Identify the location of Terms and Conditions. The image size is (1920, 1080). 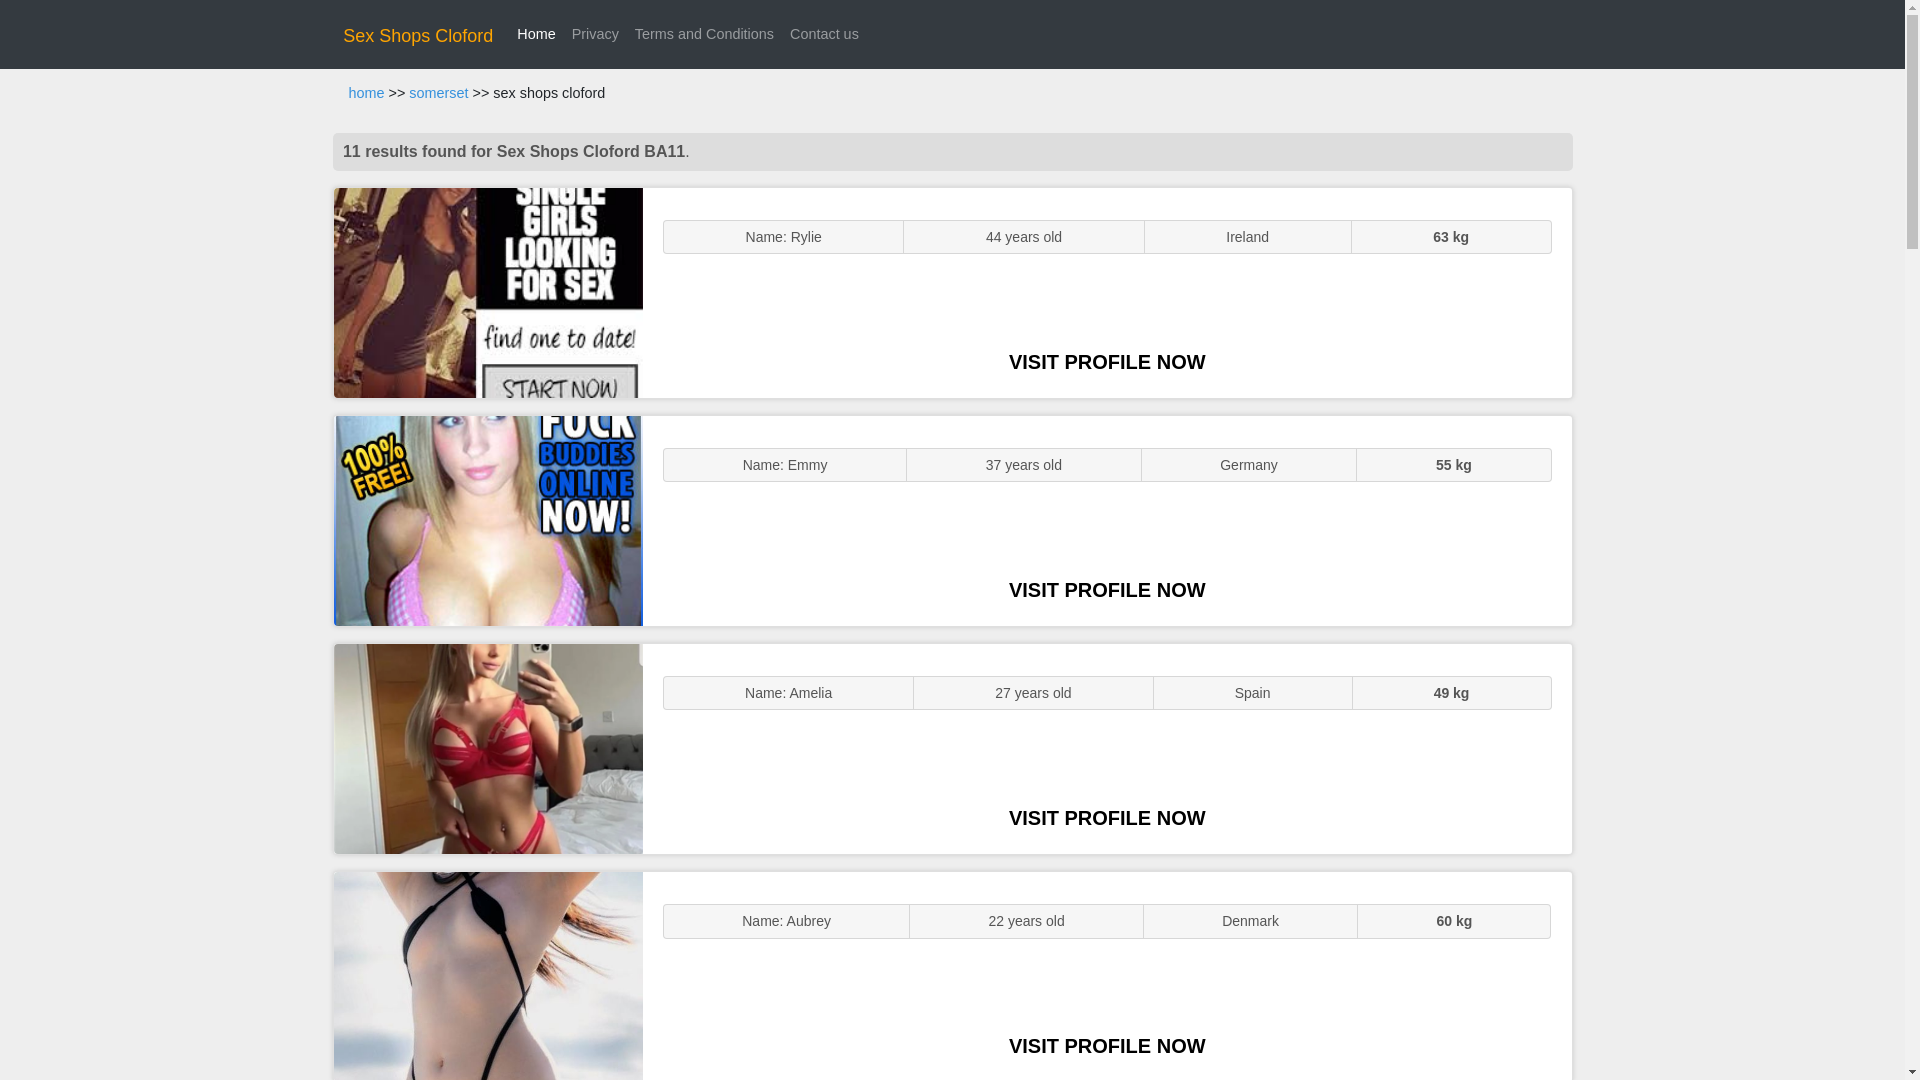
(704, 34).